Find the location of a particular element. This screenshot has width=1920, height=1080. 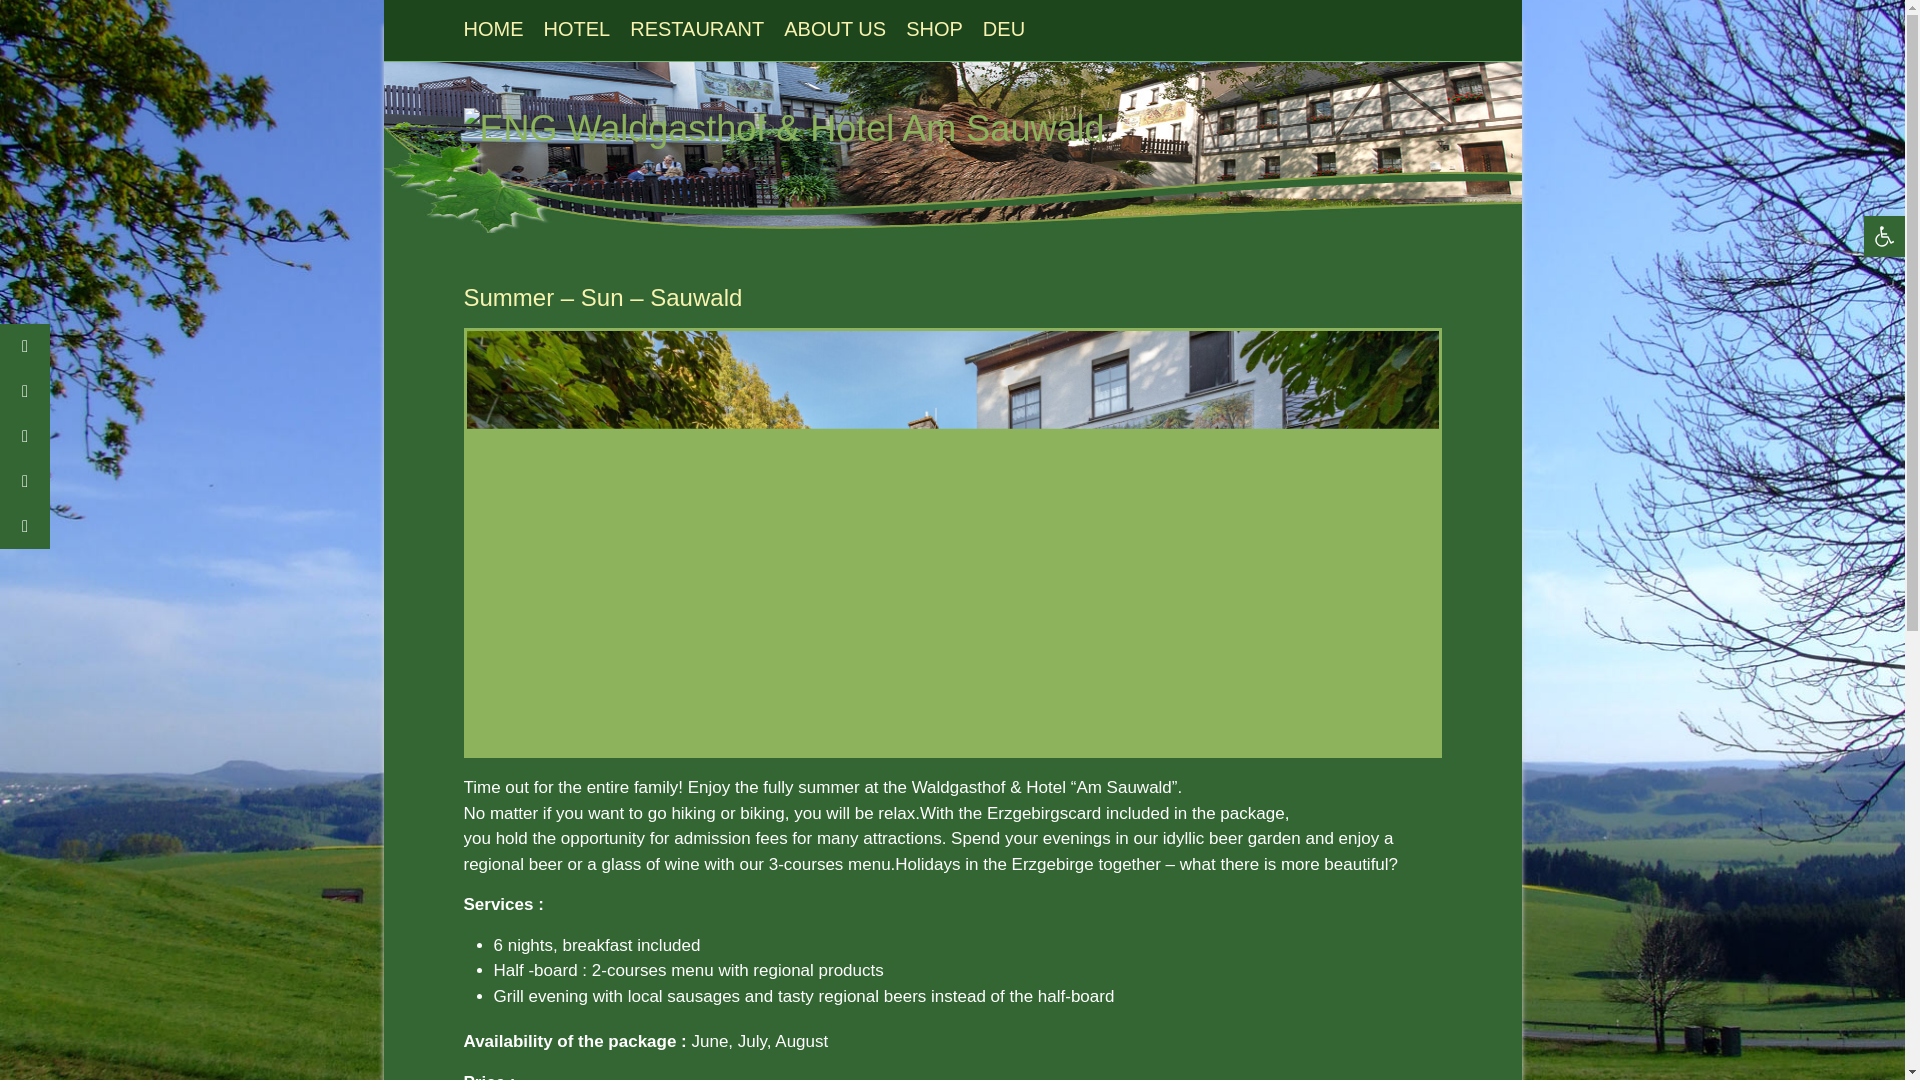

SHOP is located at coordinates (934, 36).